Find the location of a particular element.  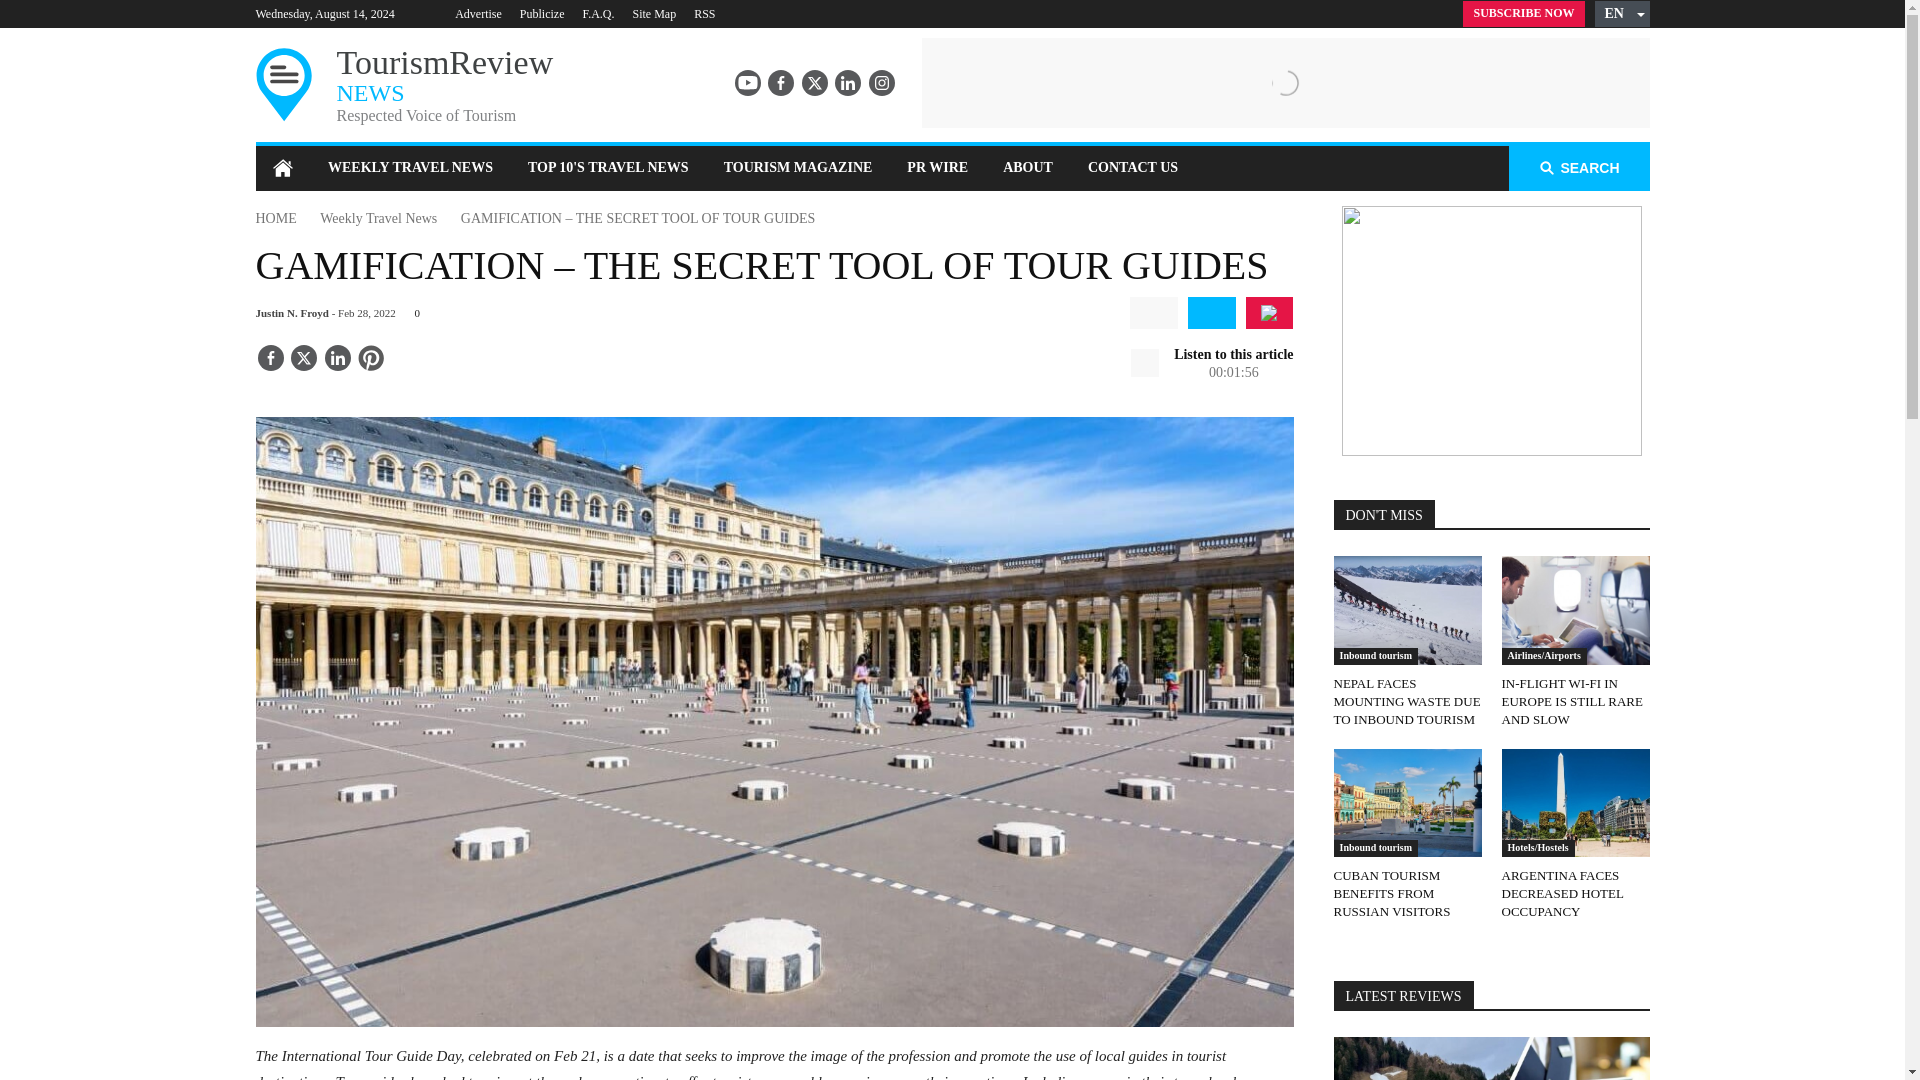

PR WIRE is located at coordinates (938, 168).